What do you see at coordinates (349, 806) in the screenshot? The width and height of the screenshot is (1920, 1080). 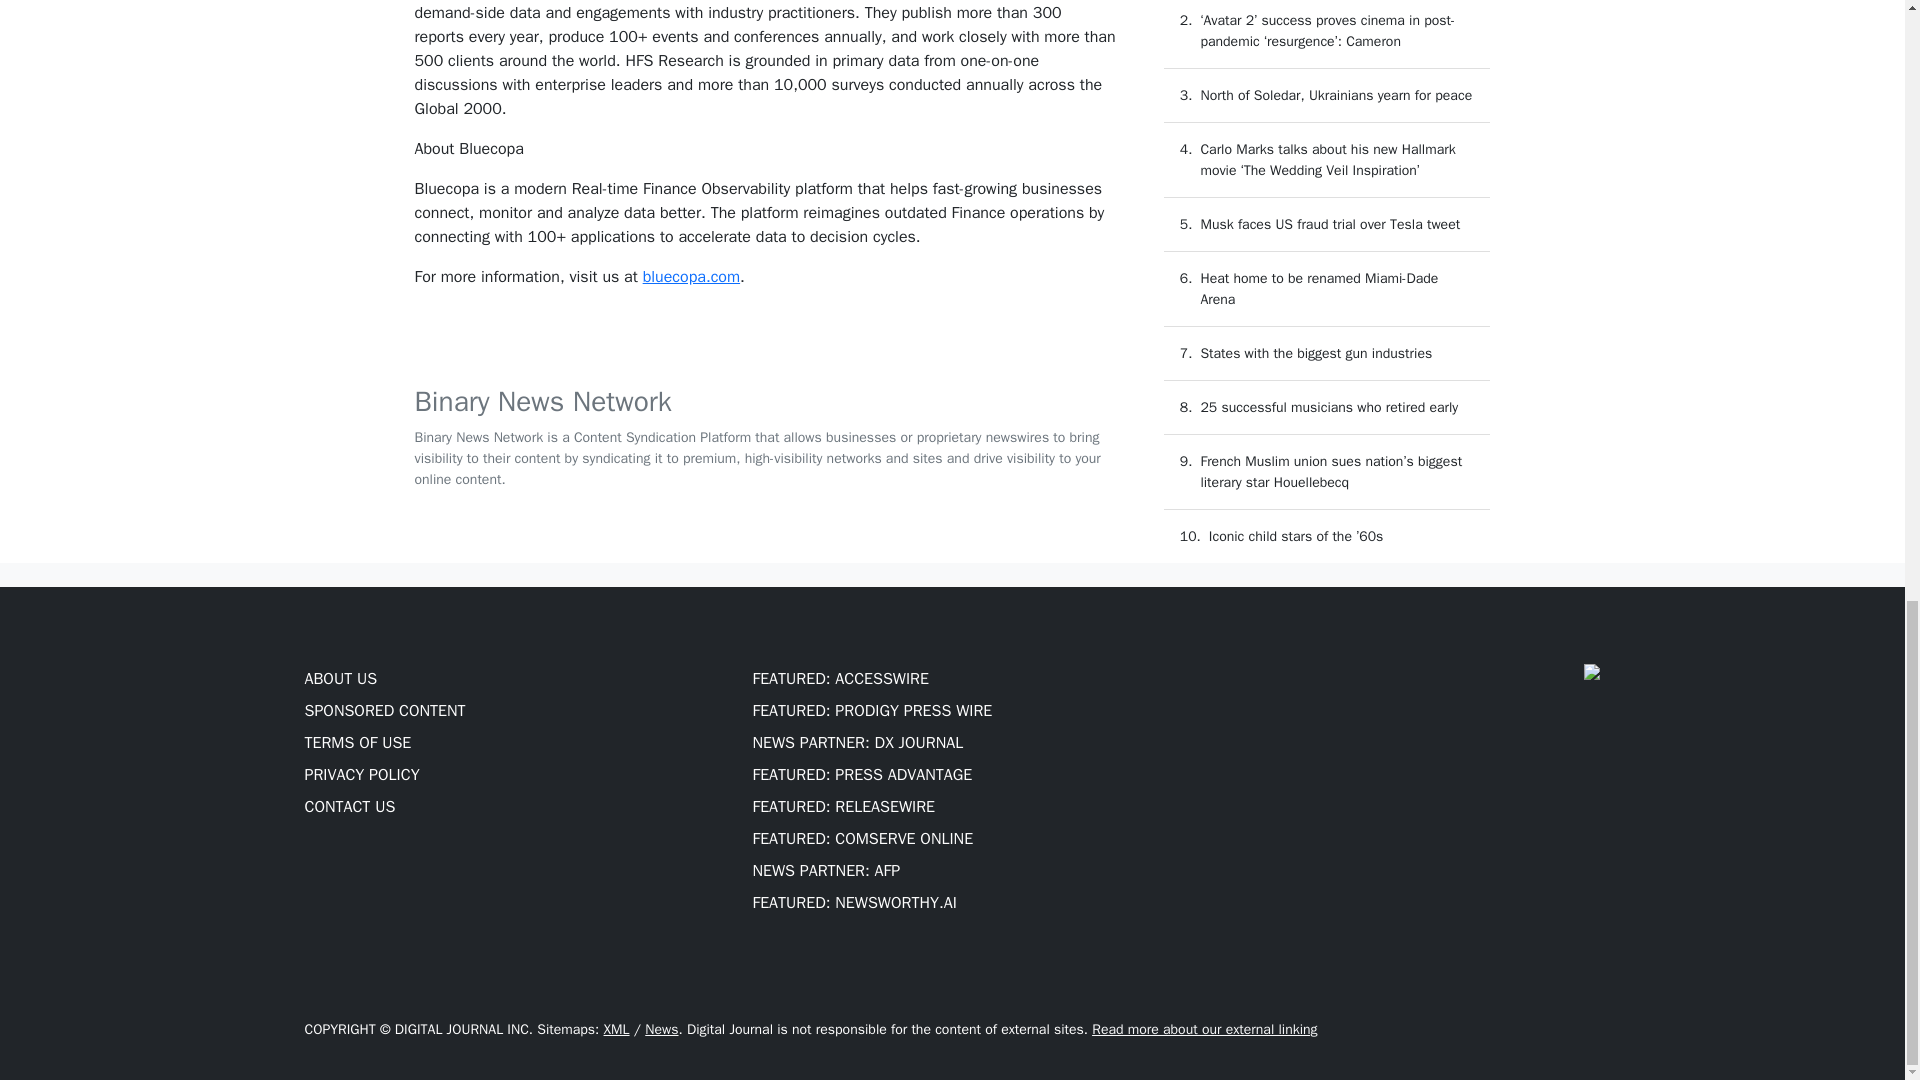 I see `CONTACT US` at bounding box center [349, 806].